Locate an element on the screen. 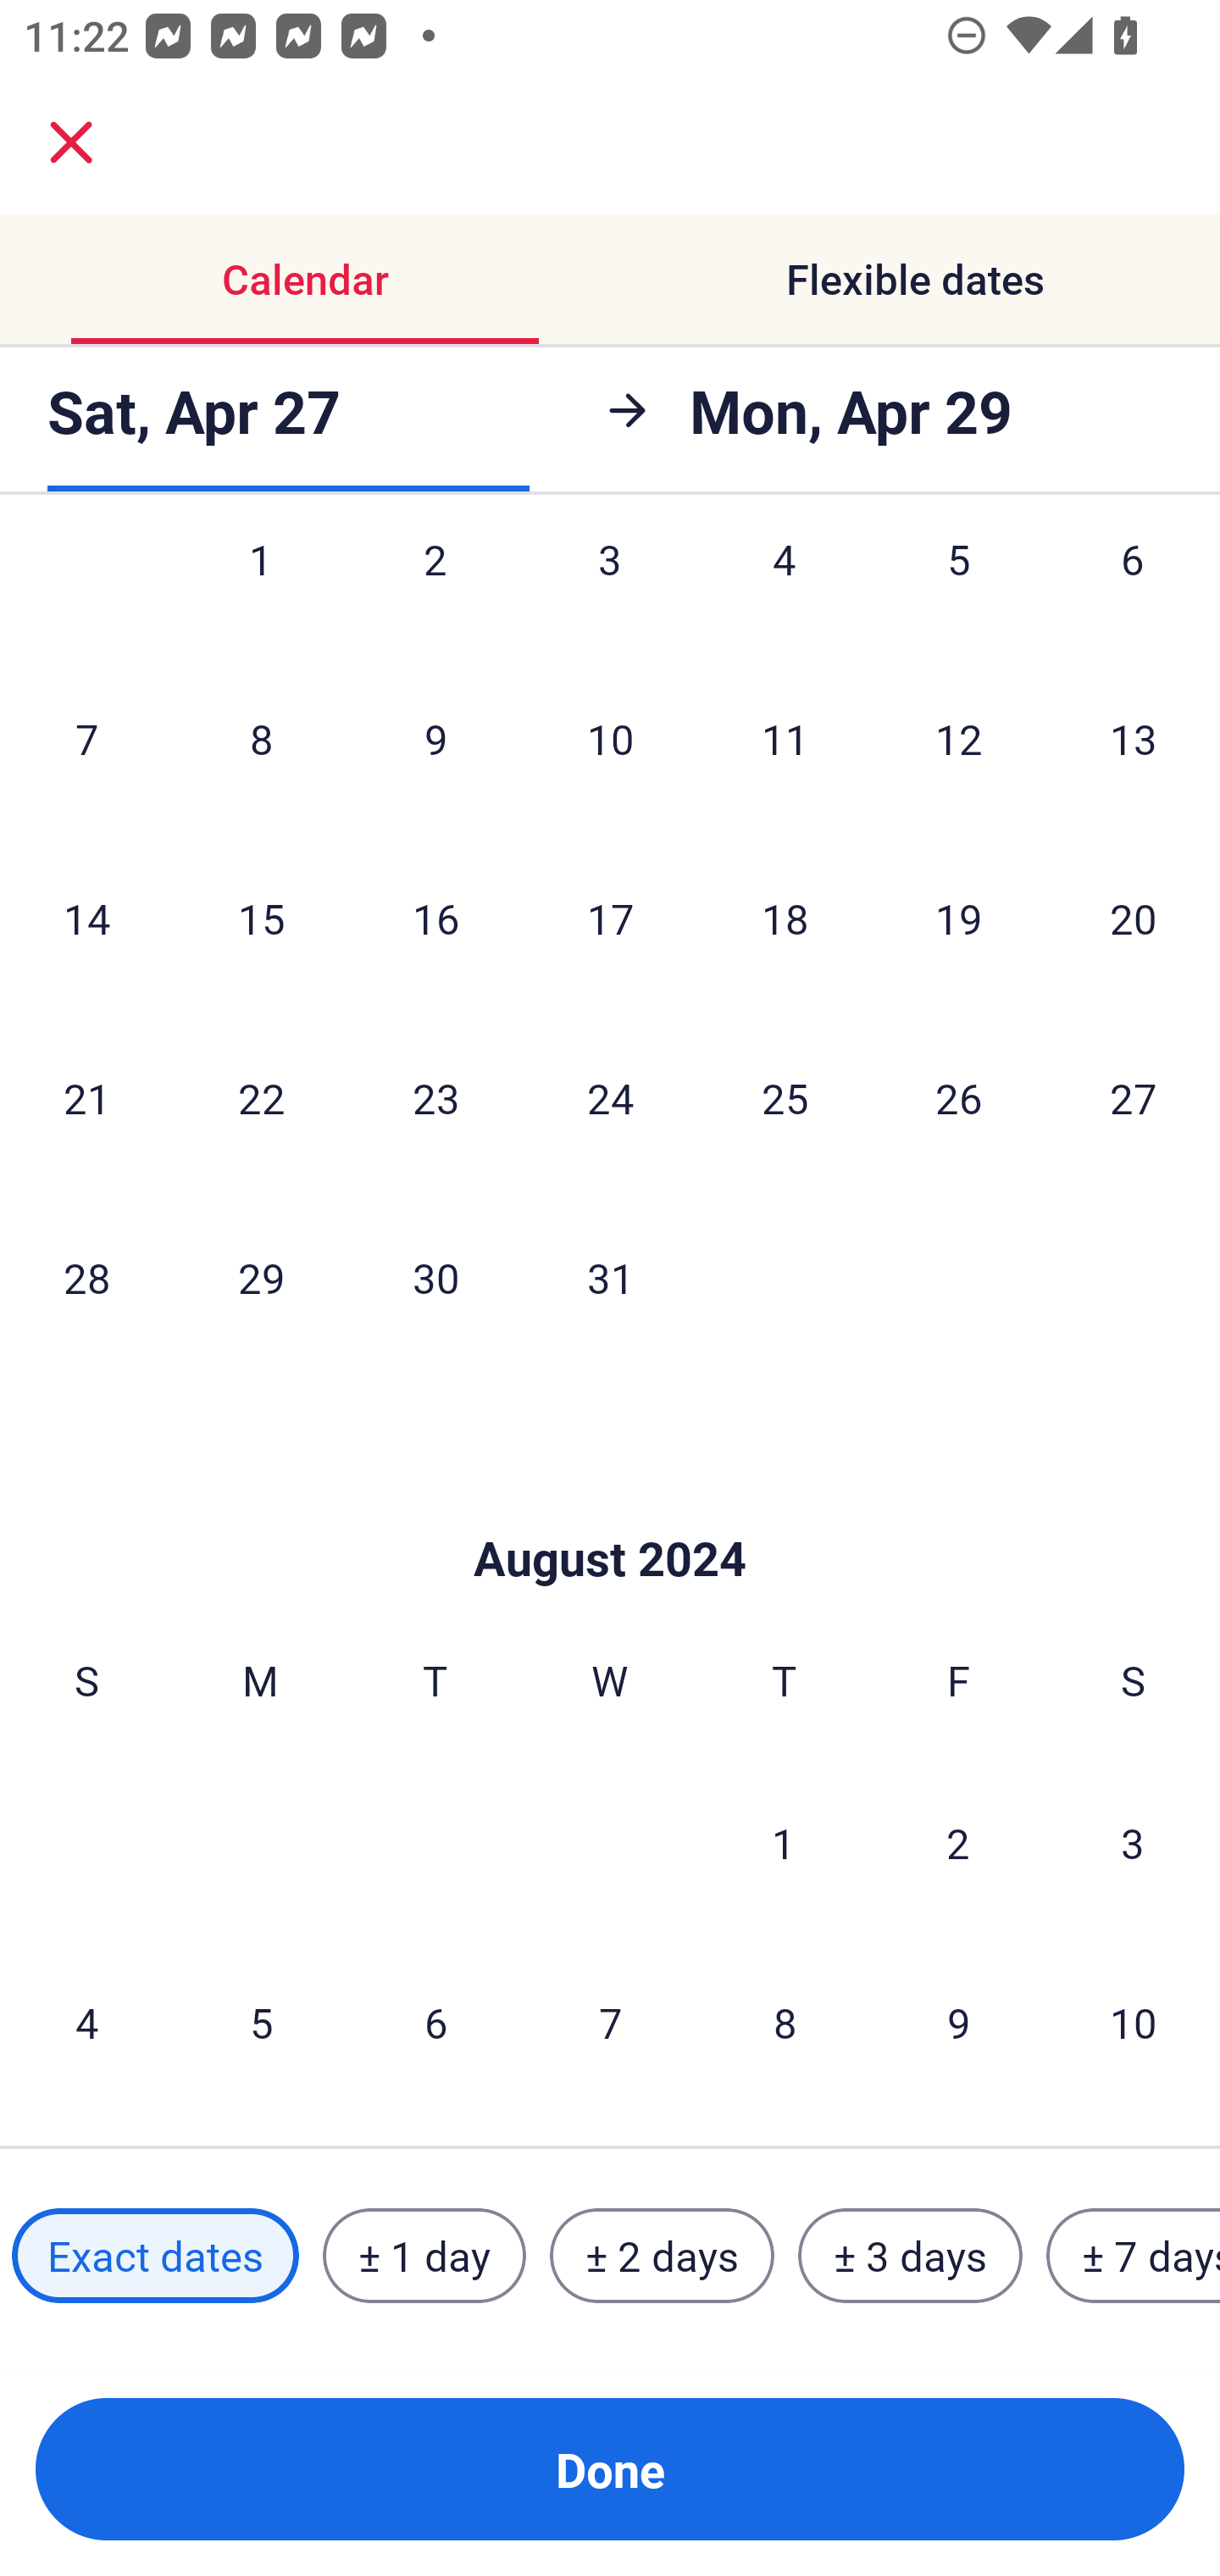 The image size is (1220, 2576). ± 7 days is located at coordinates (1134, 2255).